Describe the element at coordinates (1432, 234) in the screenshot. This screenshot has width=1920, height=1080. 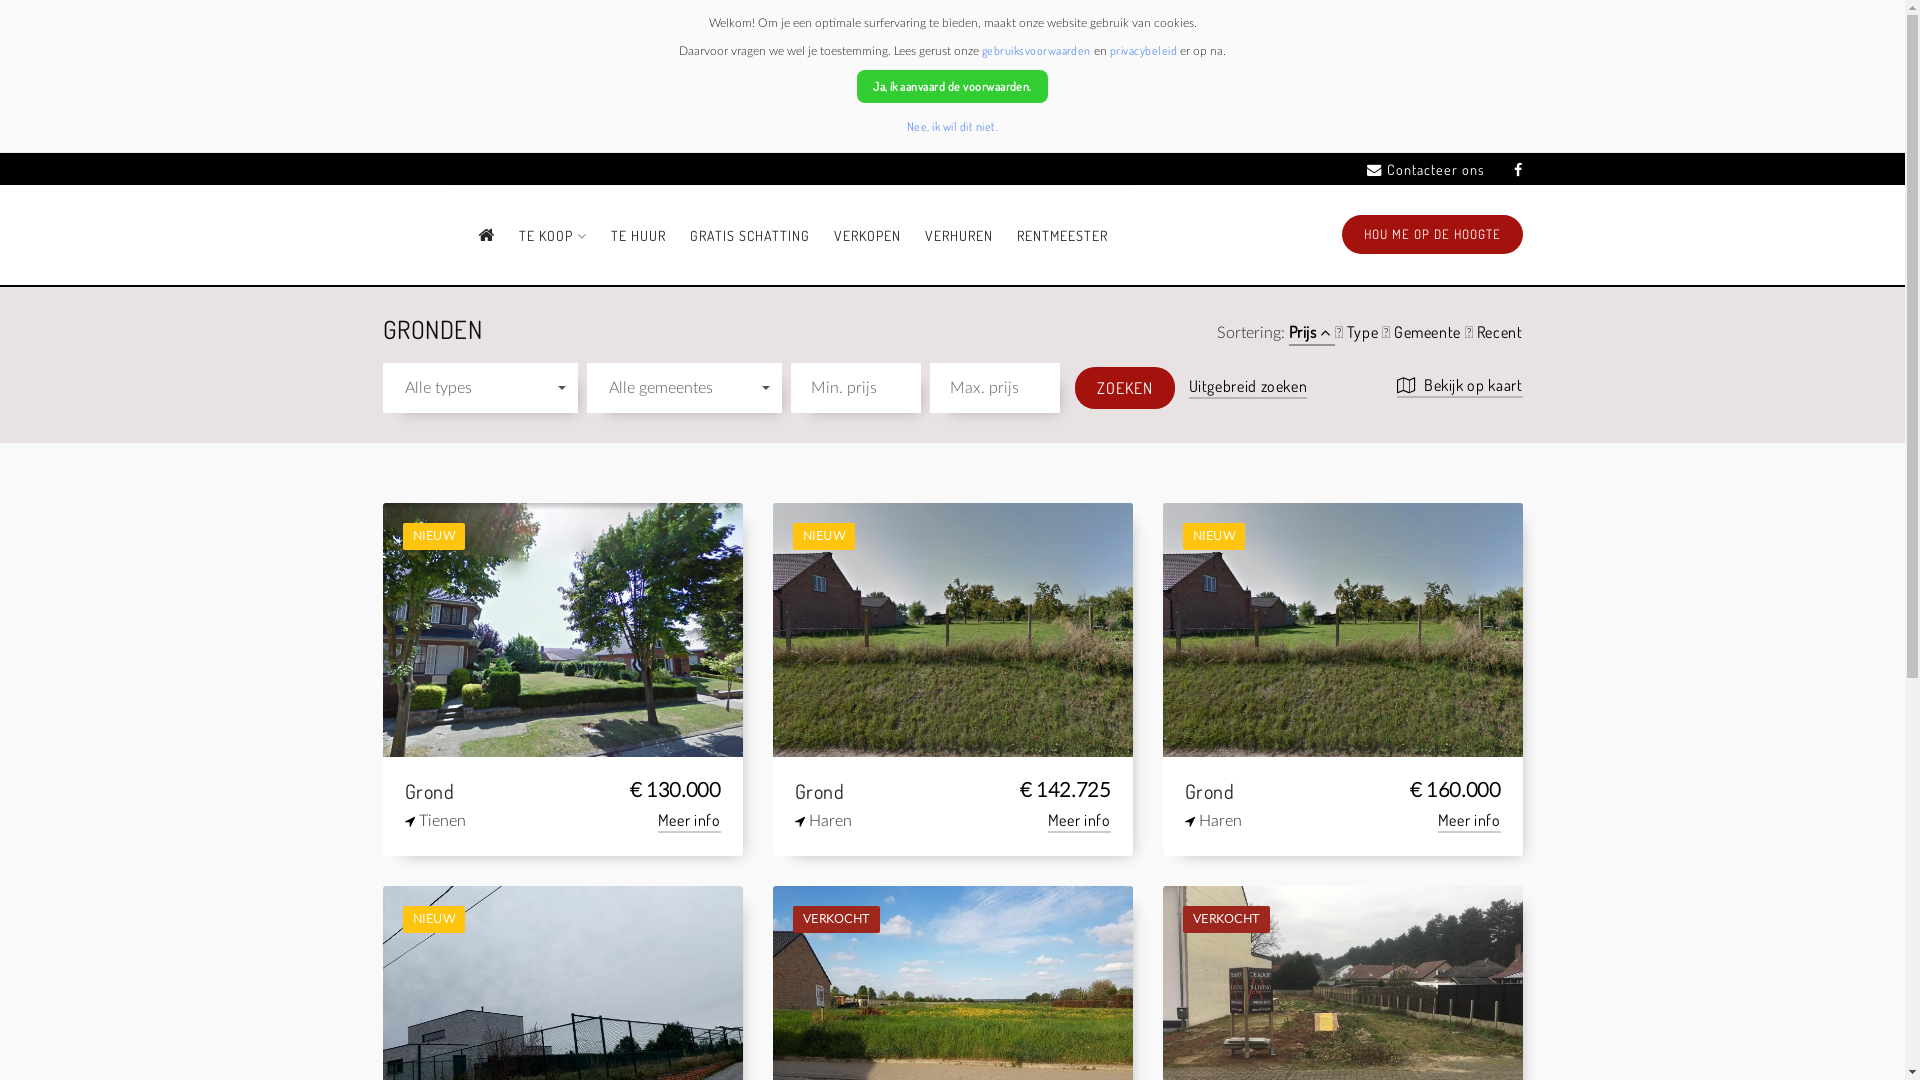
I see `HOU ME OP DE HOOGTE` at that location.